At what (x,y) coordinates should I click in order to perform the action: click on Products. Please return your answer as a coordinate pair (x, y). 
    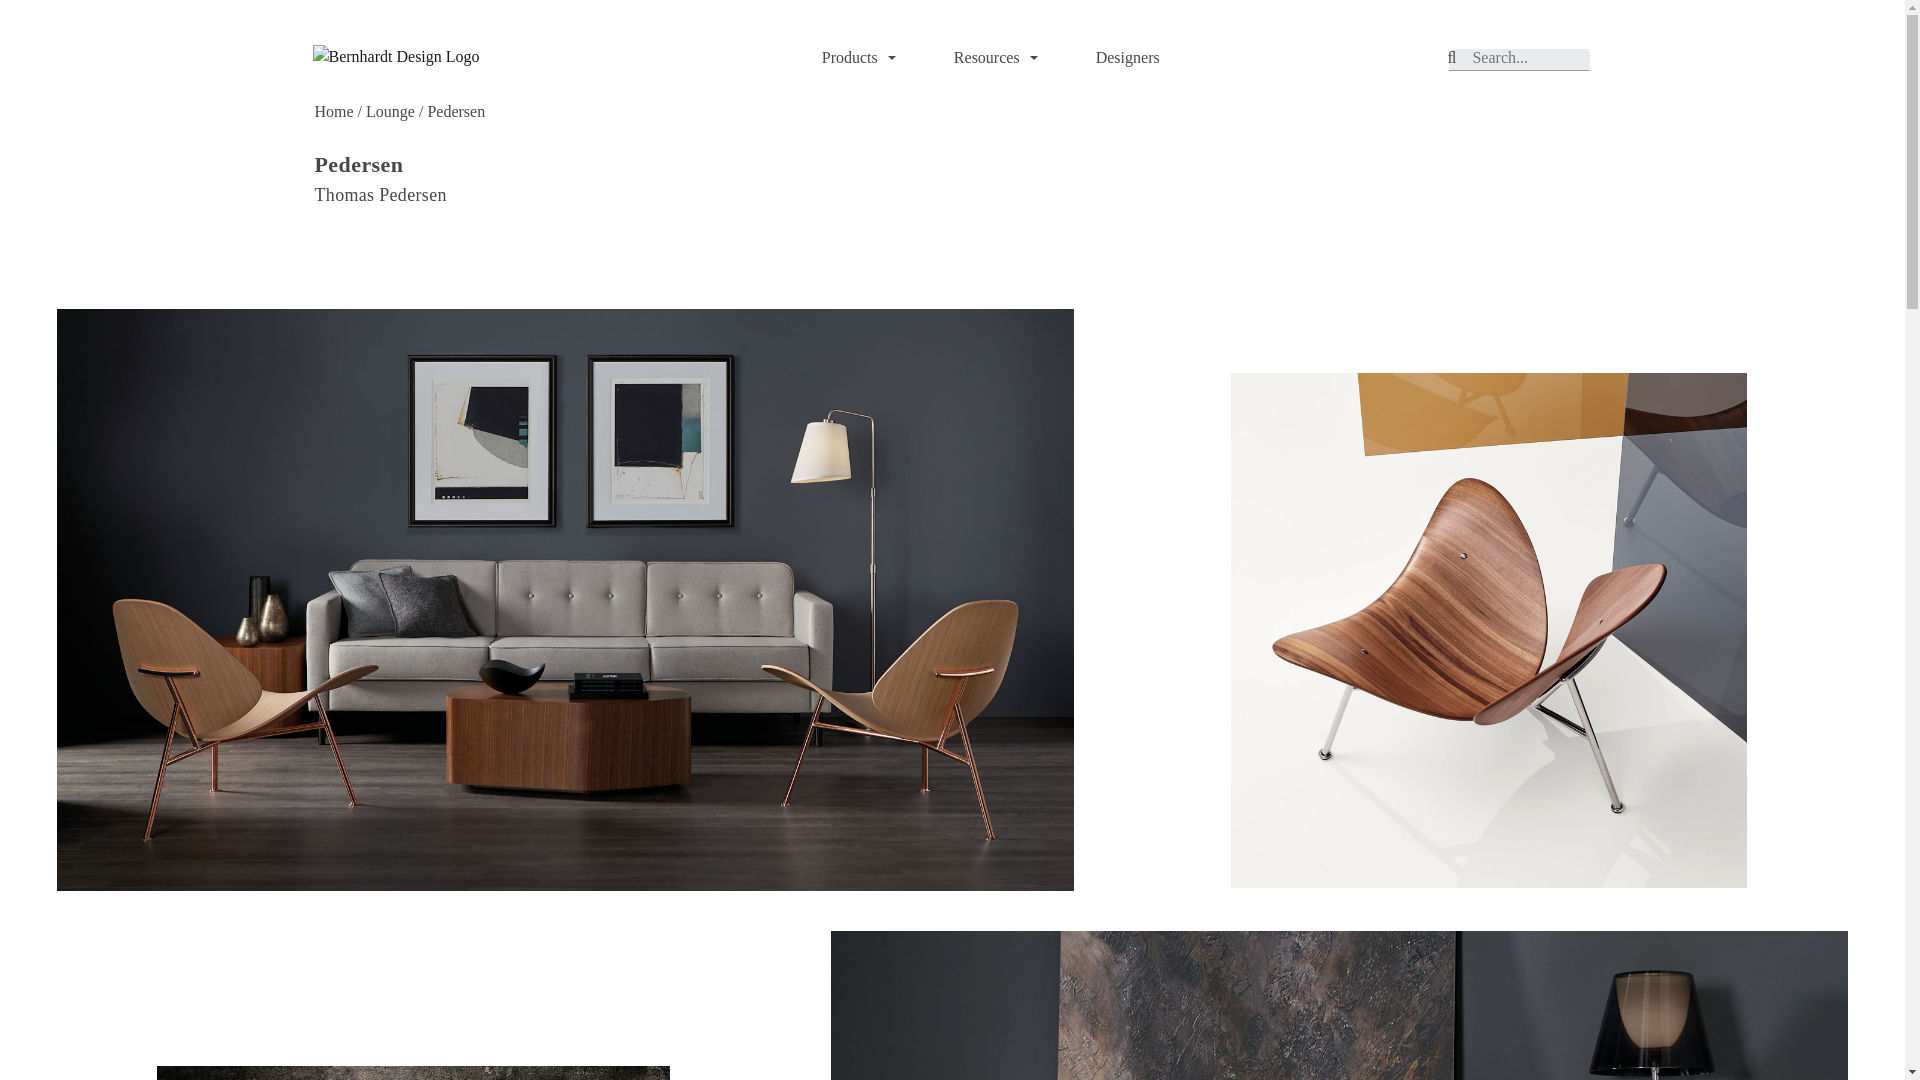
    Looking at the image, I should click on (856, 57).